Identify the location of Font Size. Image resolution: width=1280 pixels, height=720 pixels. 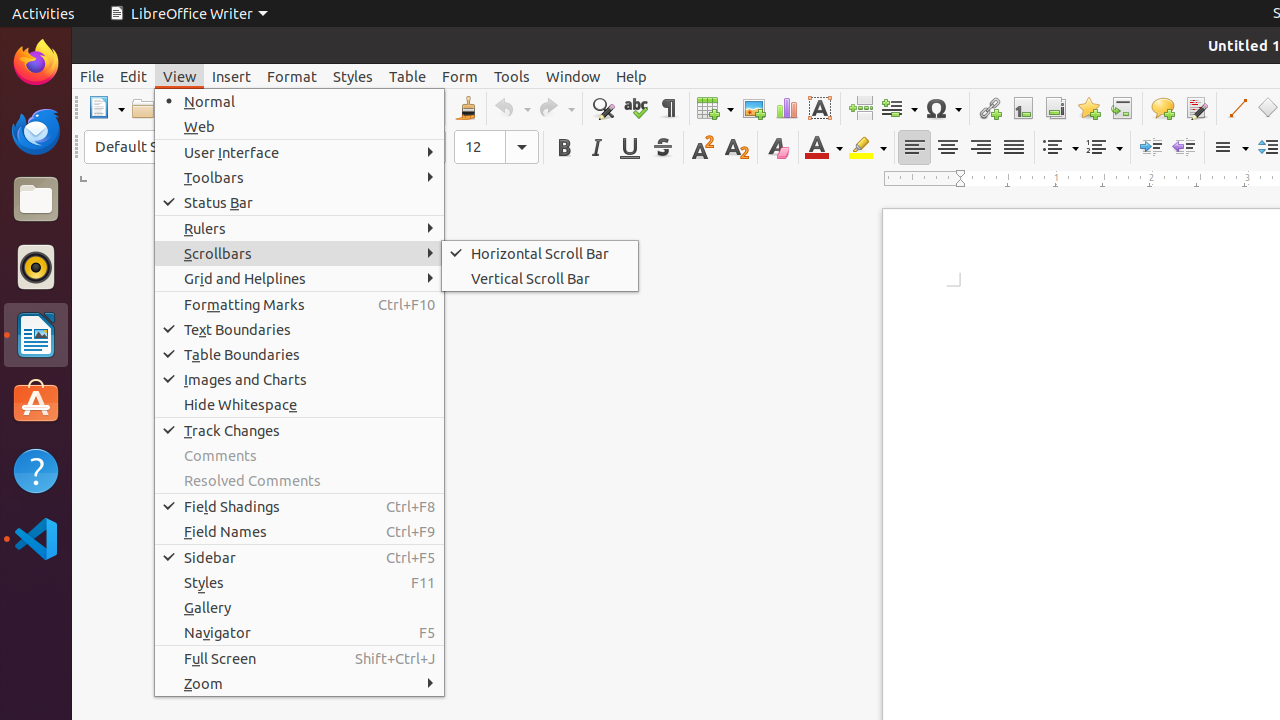
(496, 147).